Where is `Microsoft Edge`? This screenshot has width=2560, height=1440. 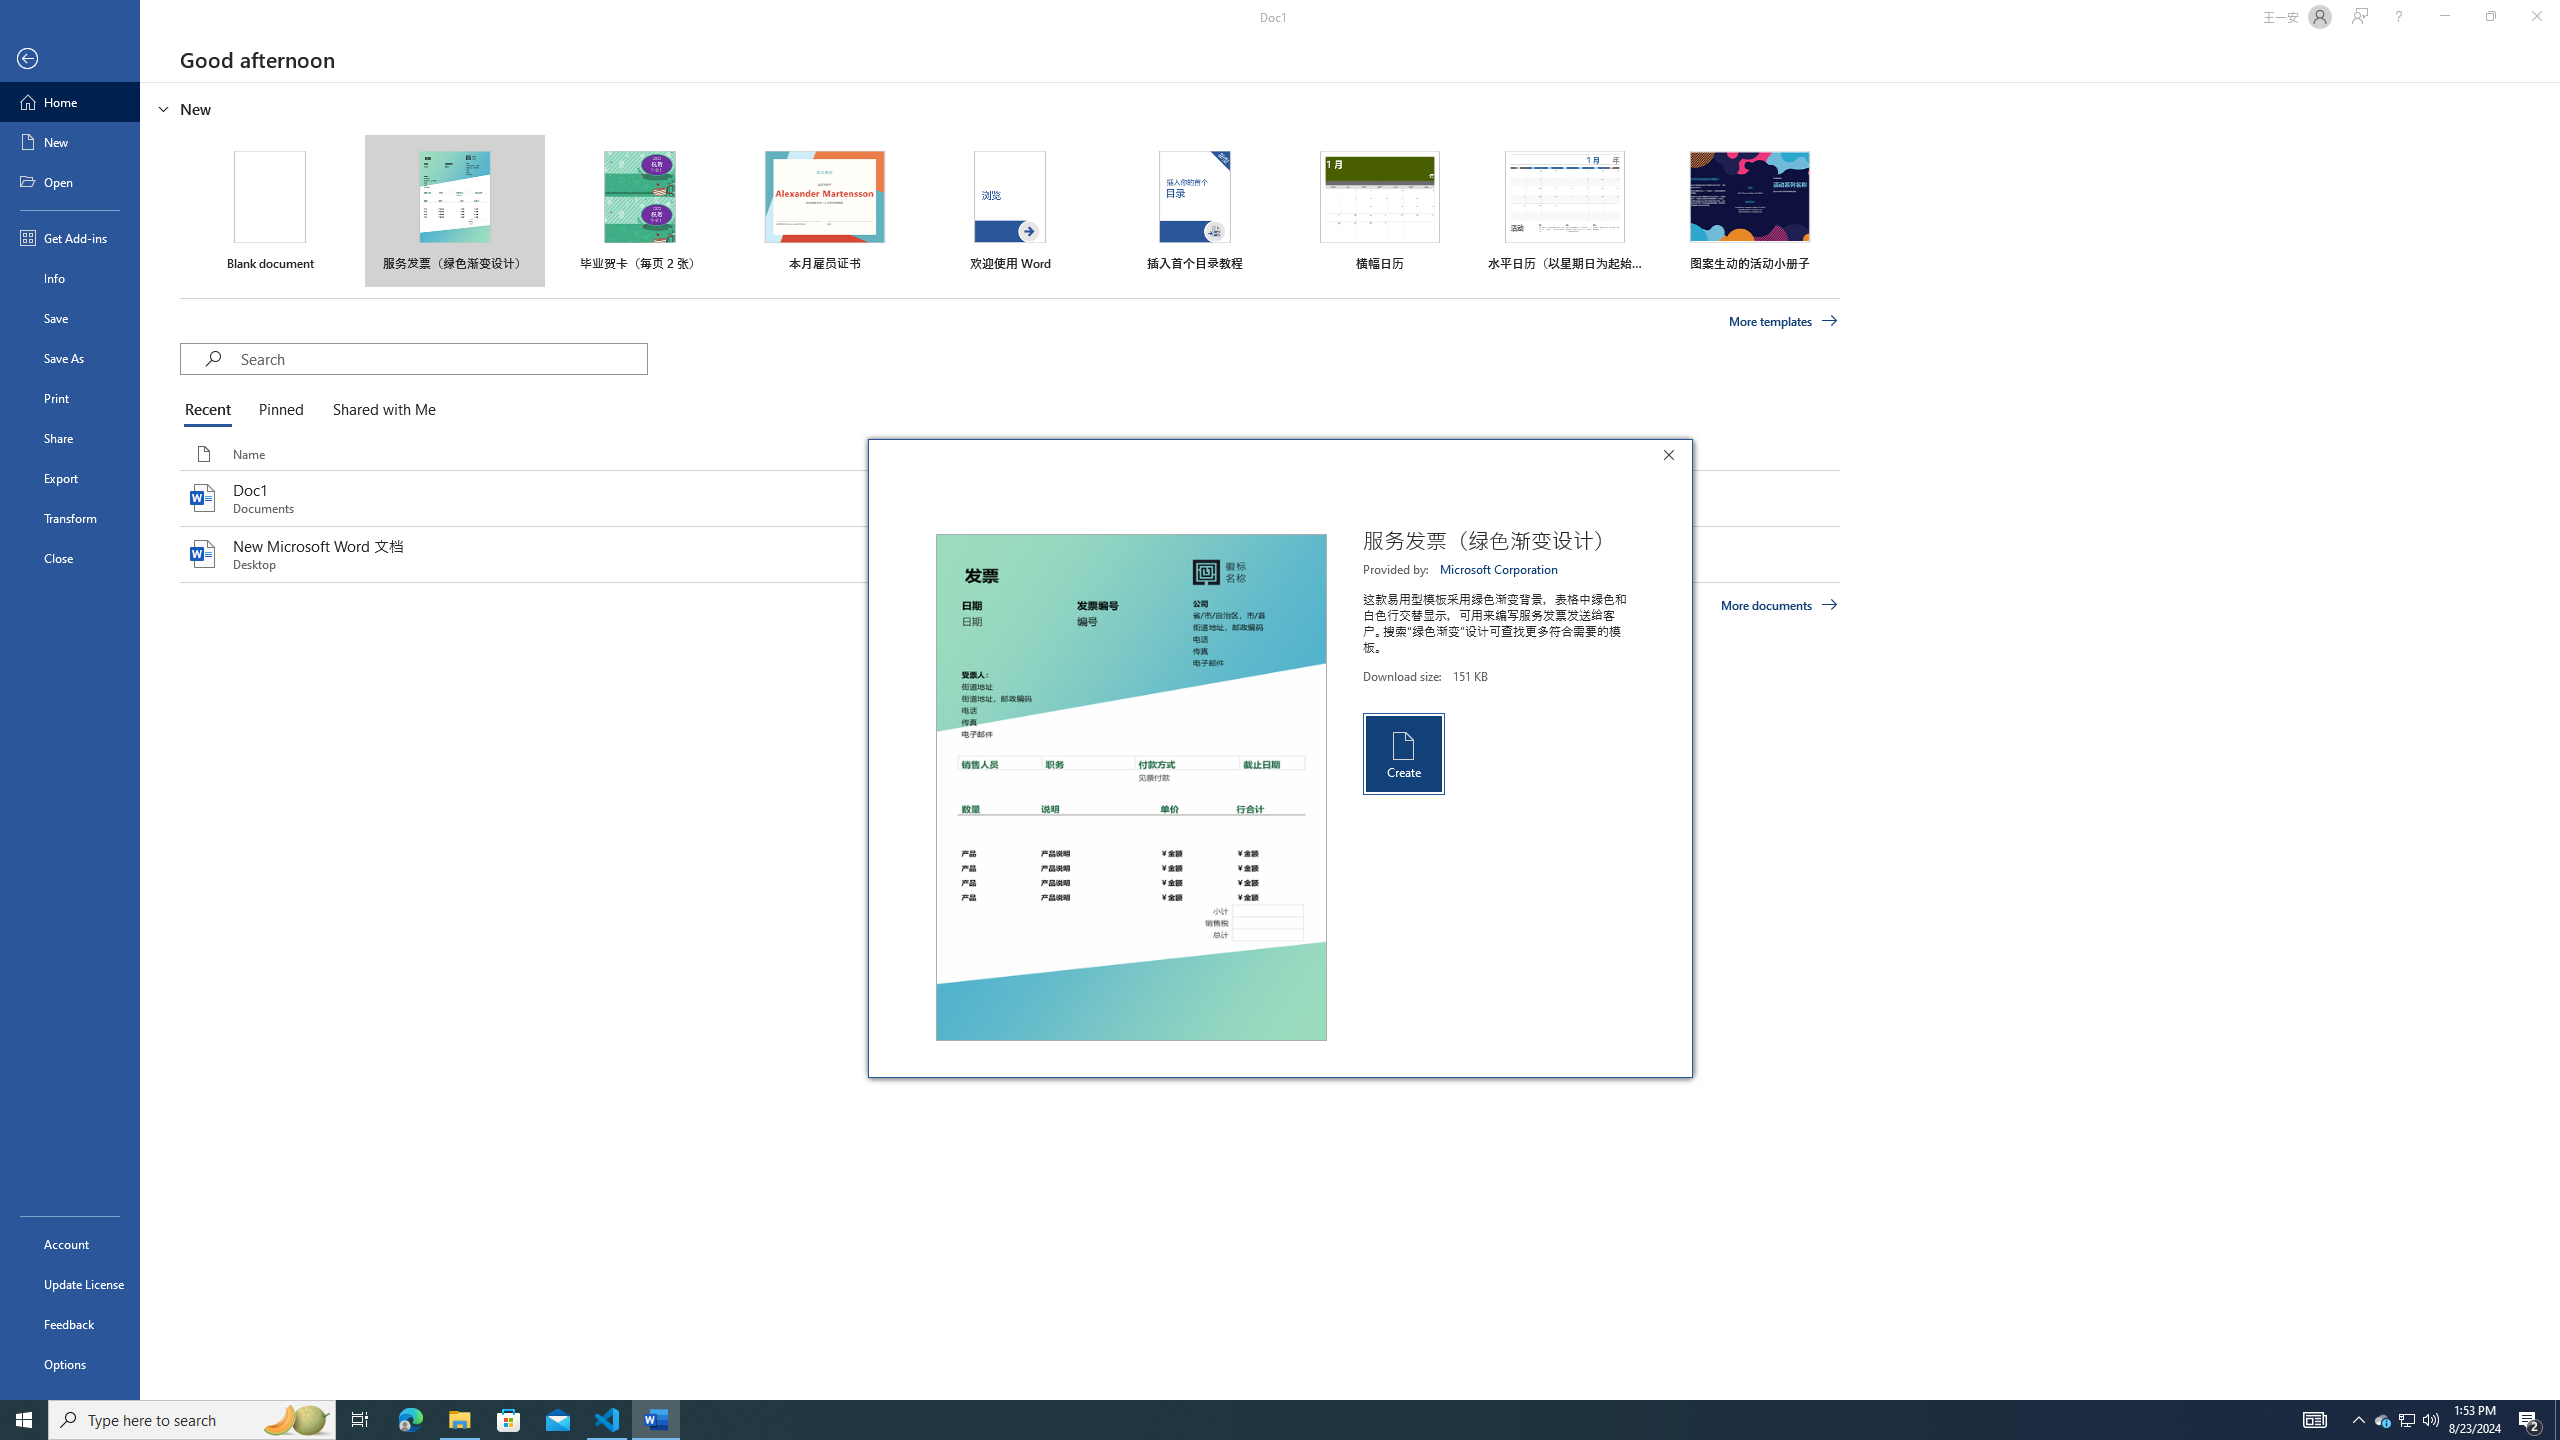 Microsoft Edge is located at coordinates (410, 1420).